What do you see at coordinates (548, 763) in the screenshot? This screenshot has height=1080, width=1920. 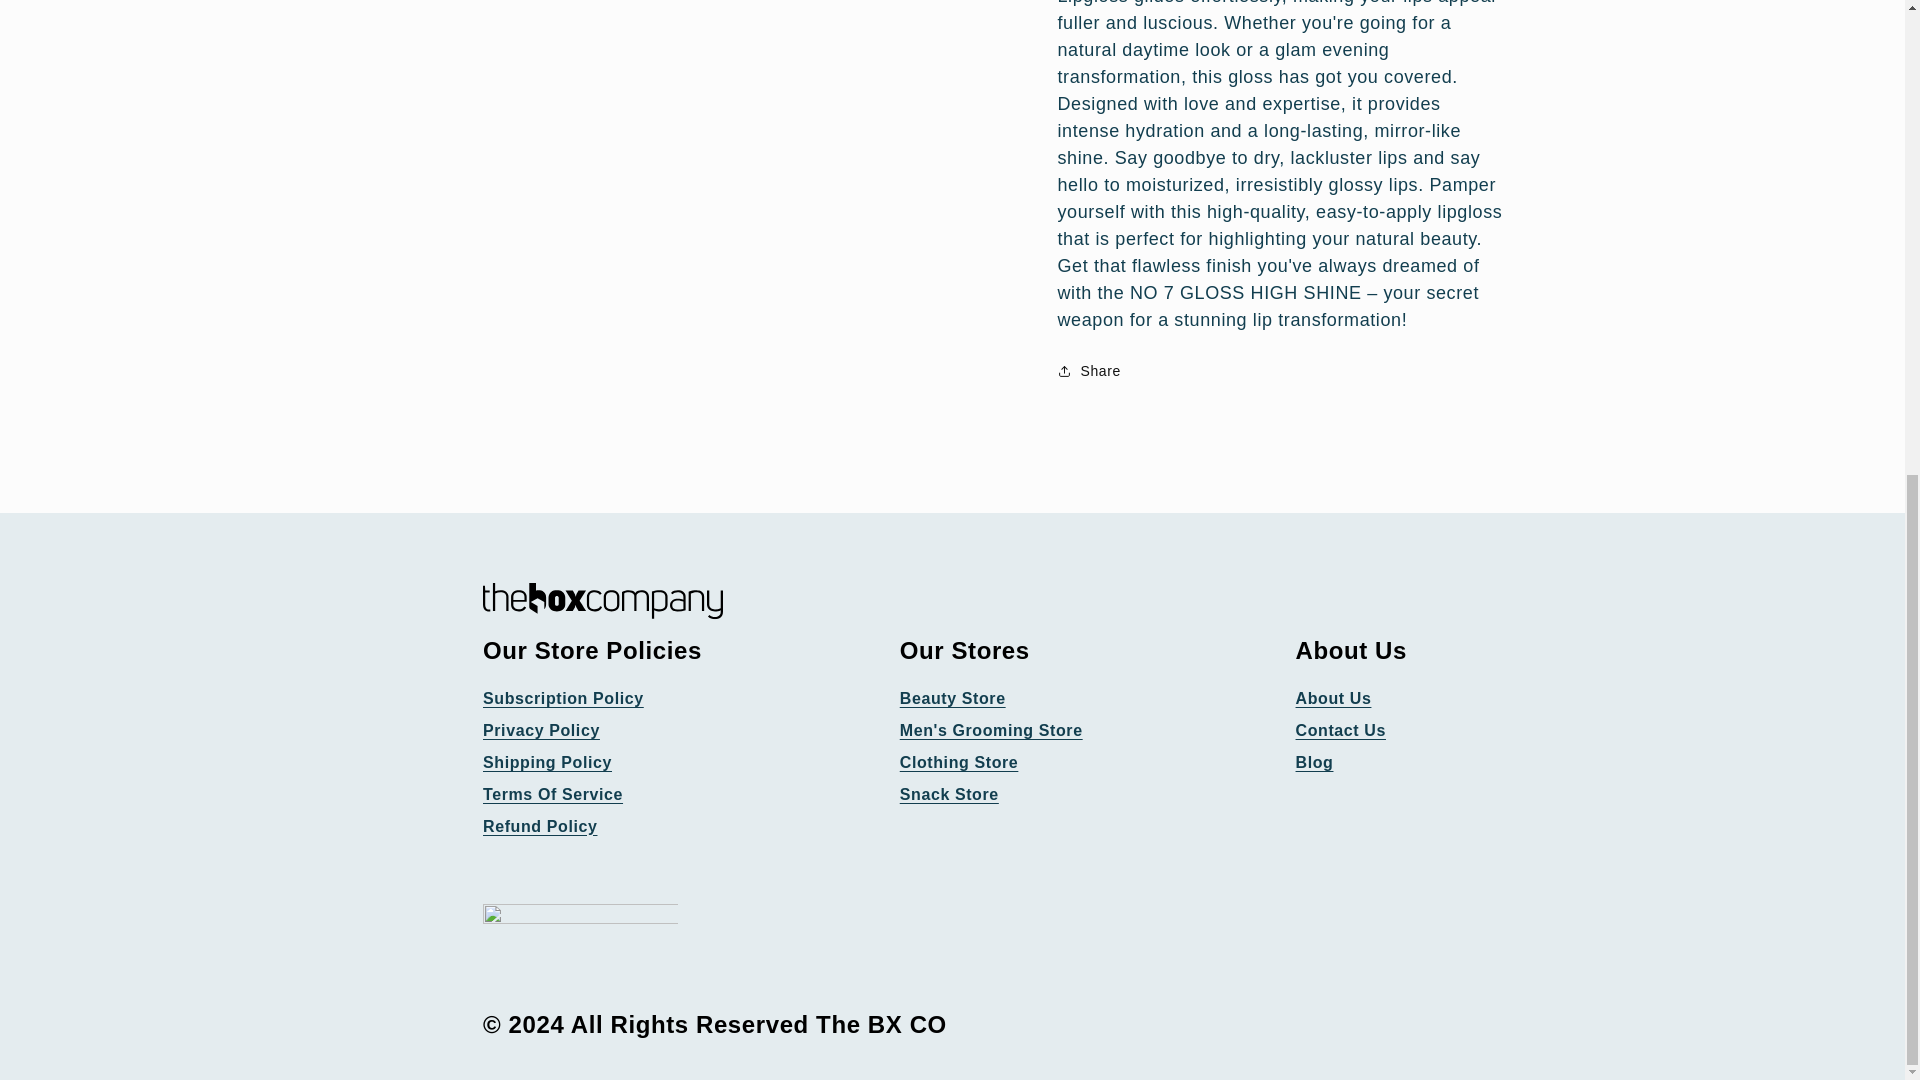 I see `Shipping Policy` at bounding box center [548, 763].